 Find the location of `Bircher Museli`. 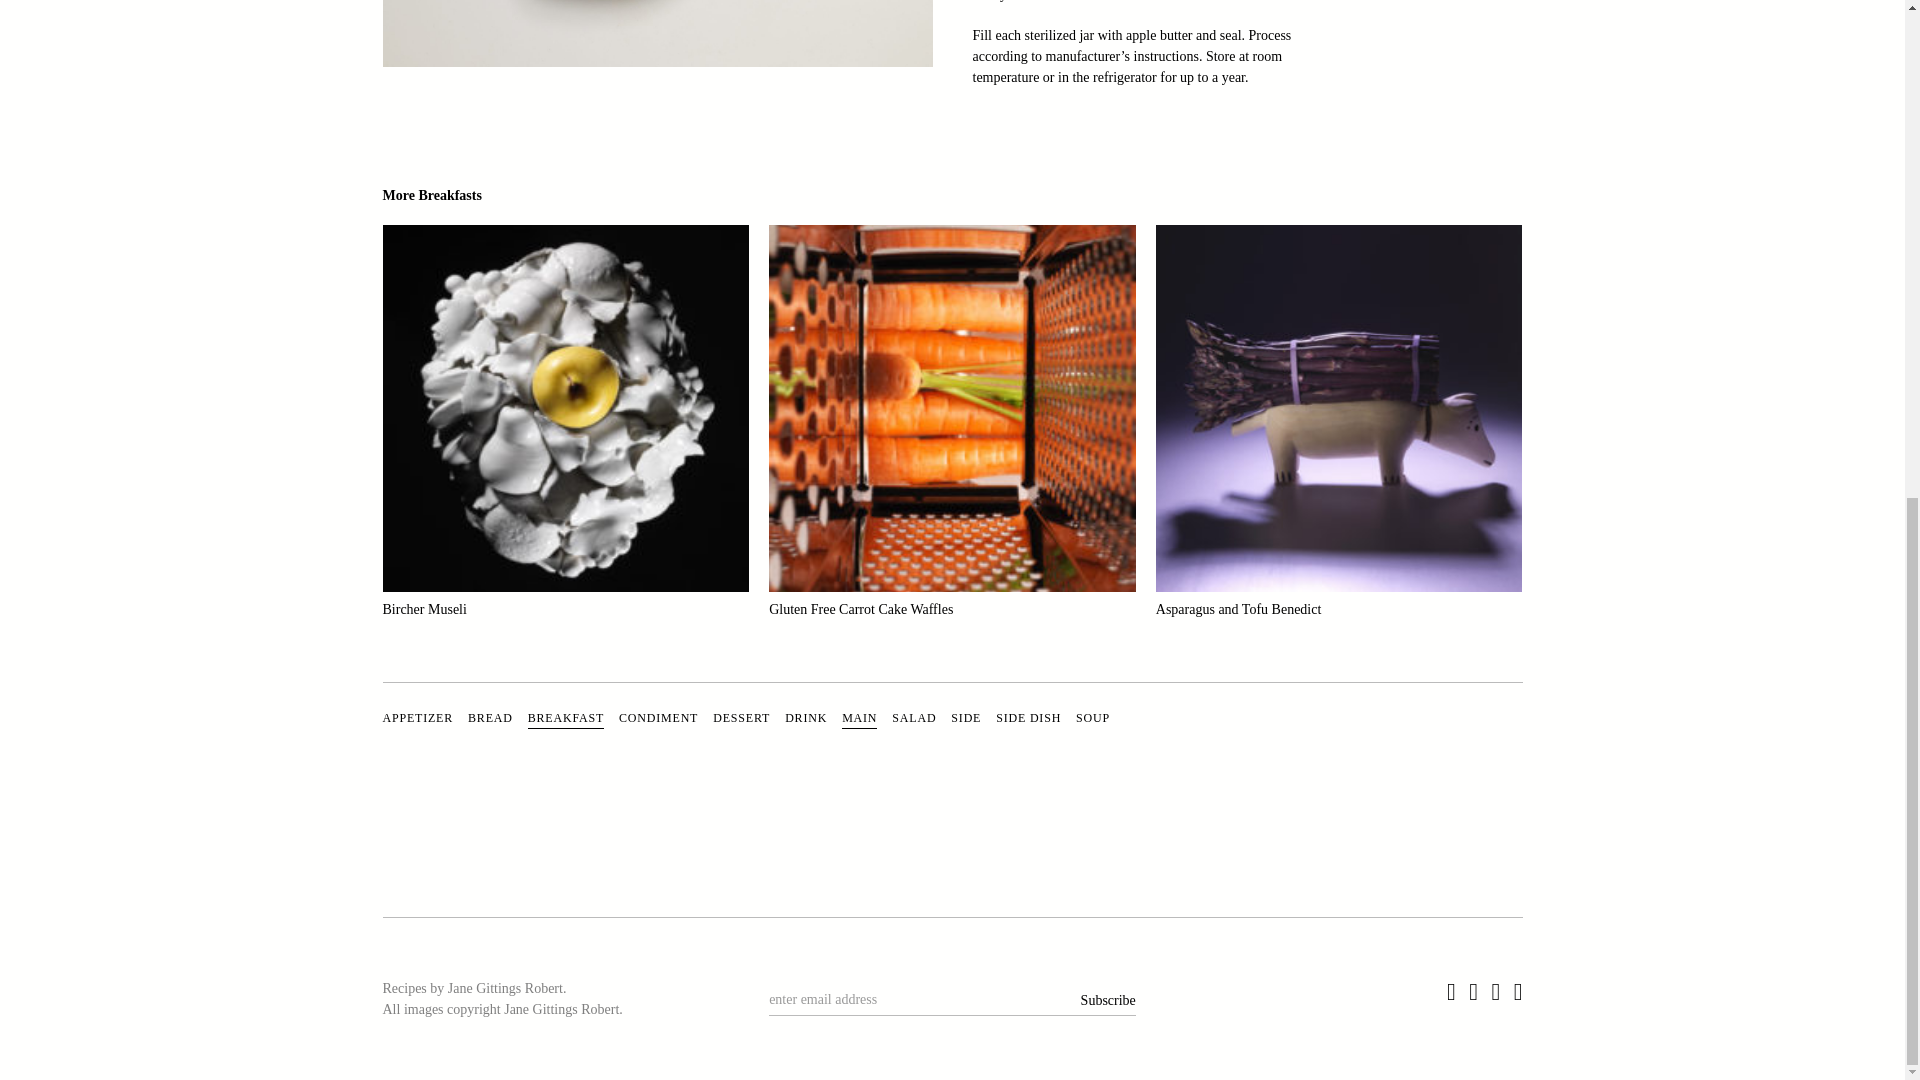

Bircher Museli is located at coordinates (565, 428).